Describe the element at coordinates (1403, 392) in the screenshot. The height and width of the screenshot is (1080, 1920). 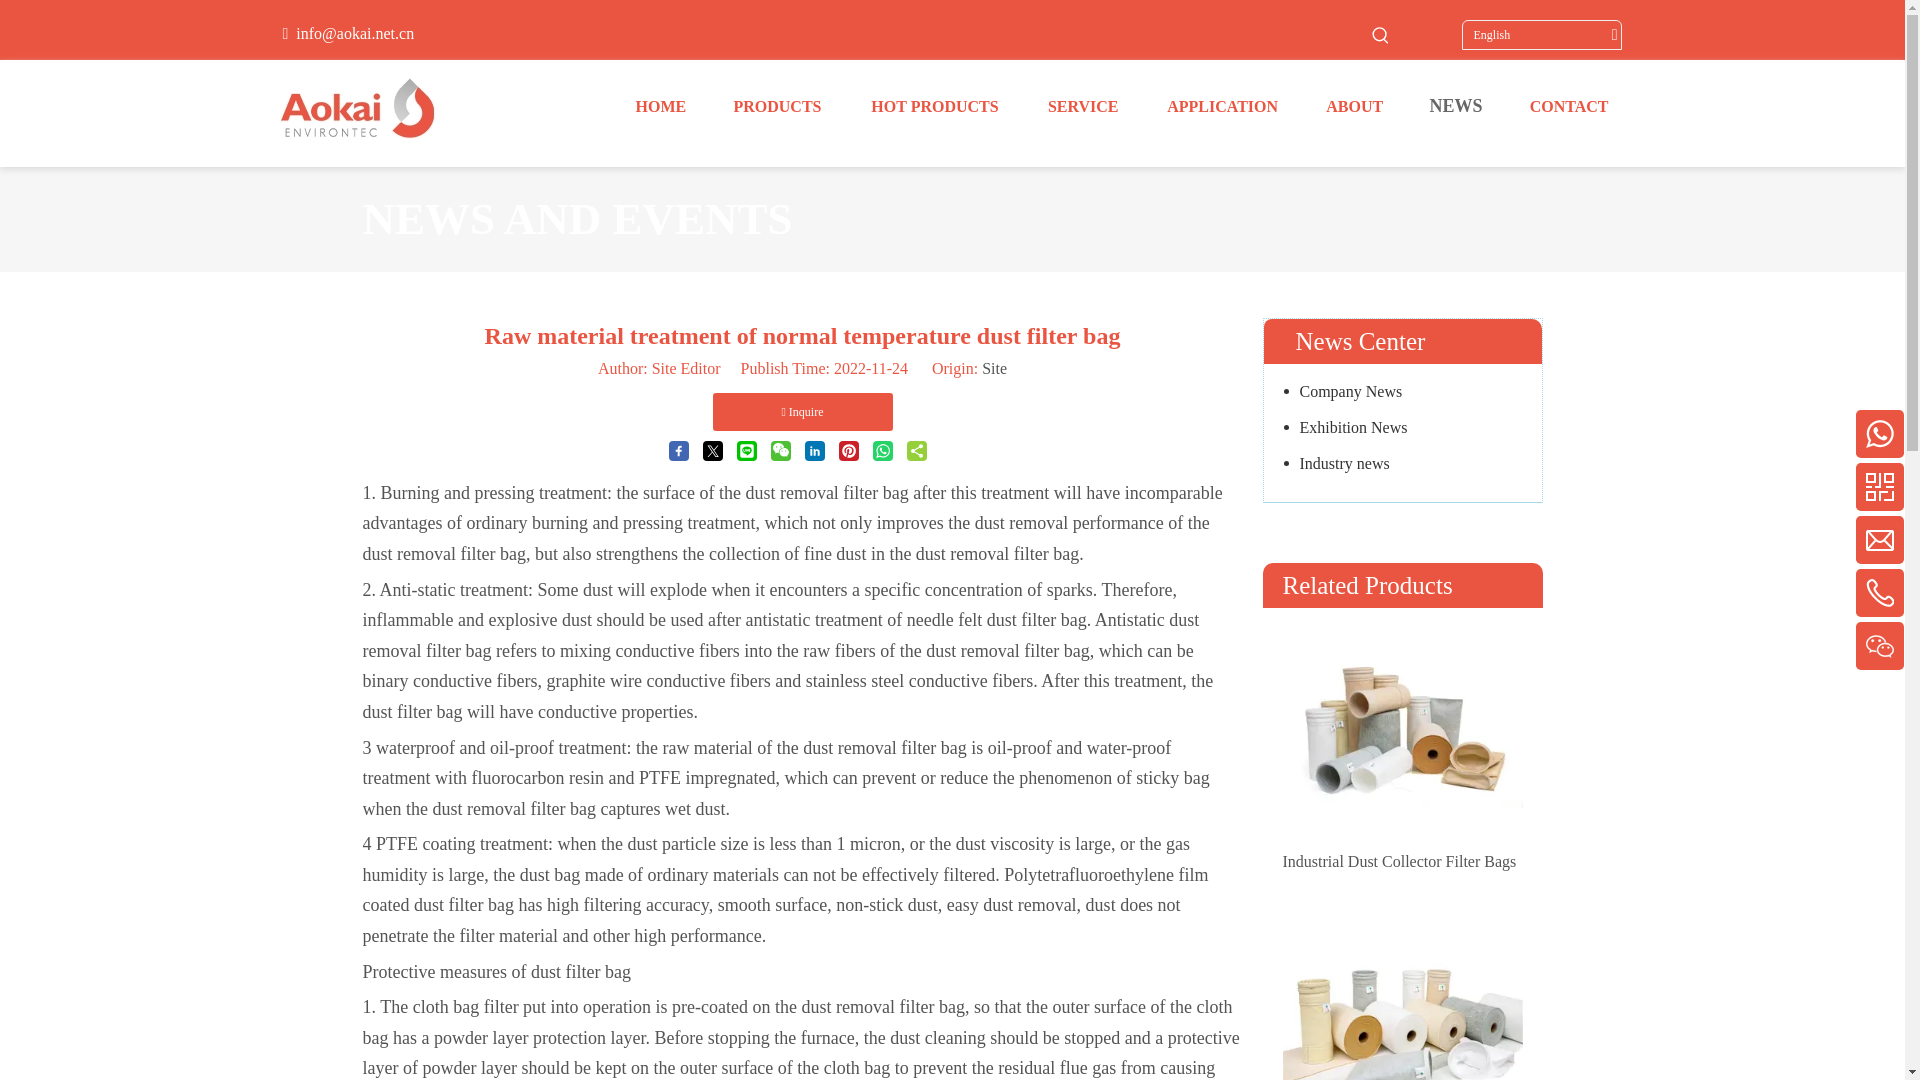
I see `Company News` at that location.